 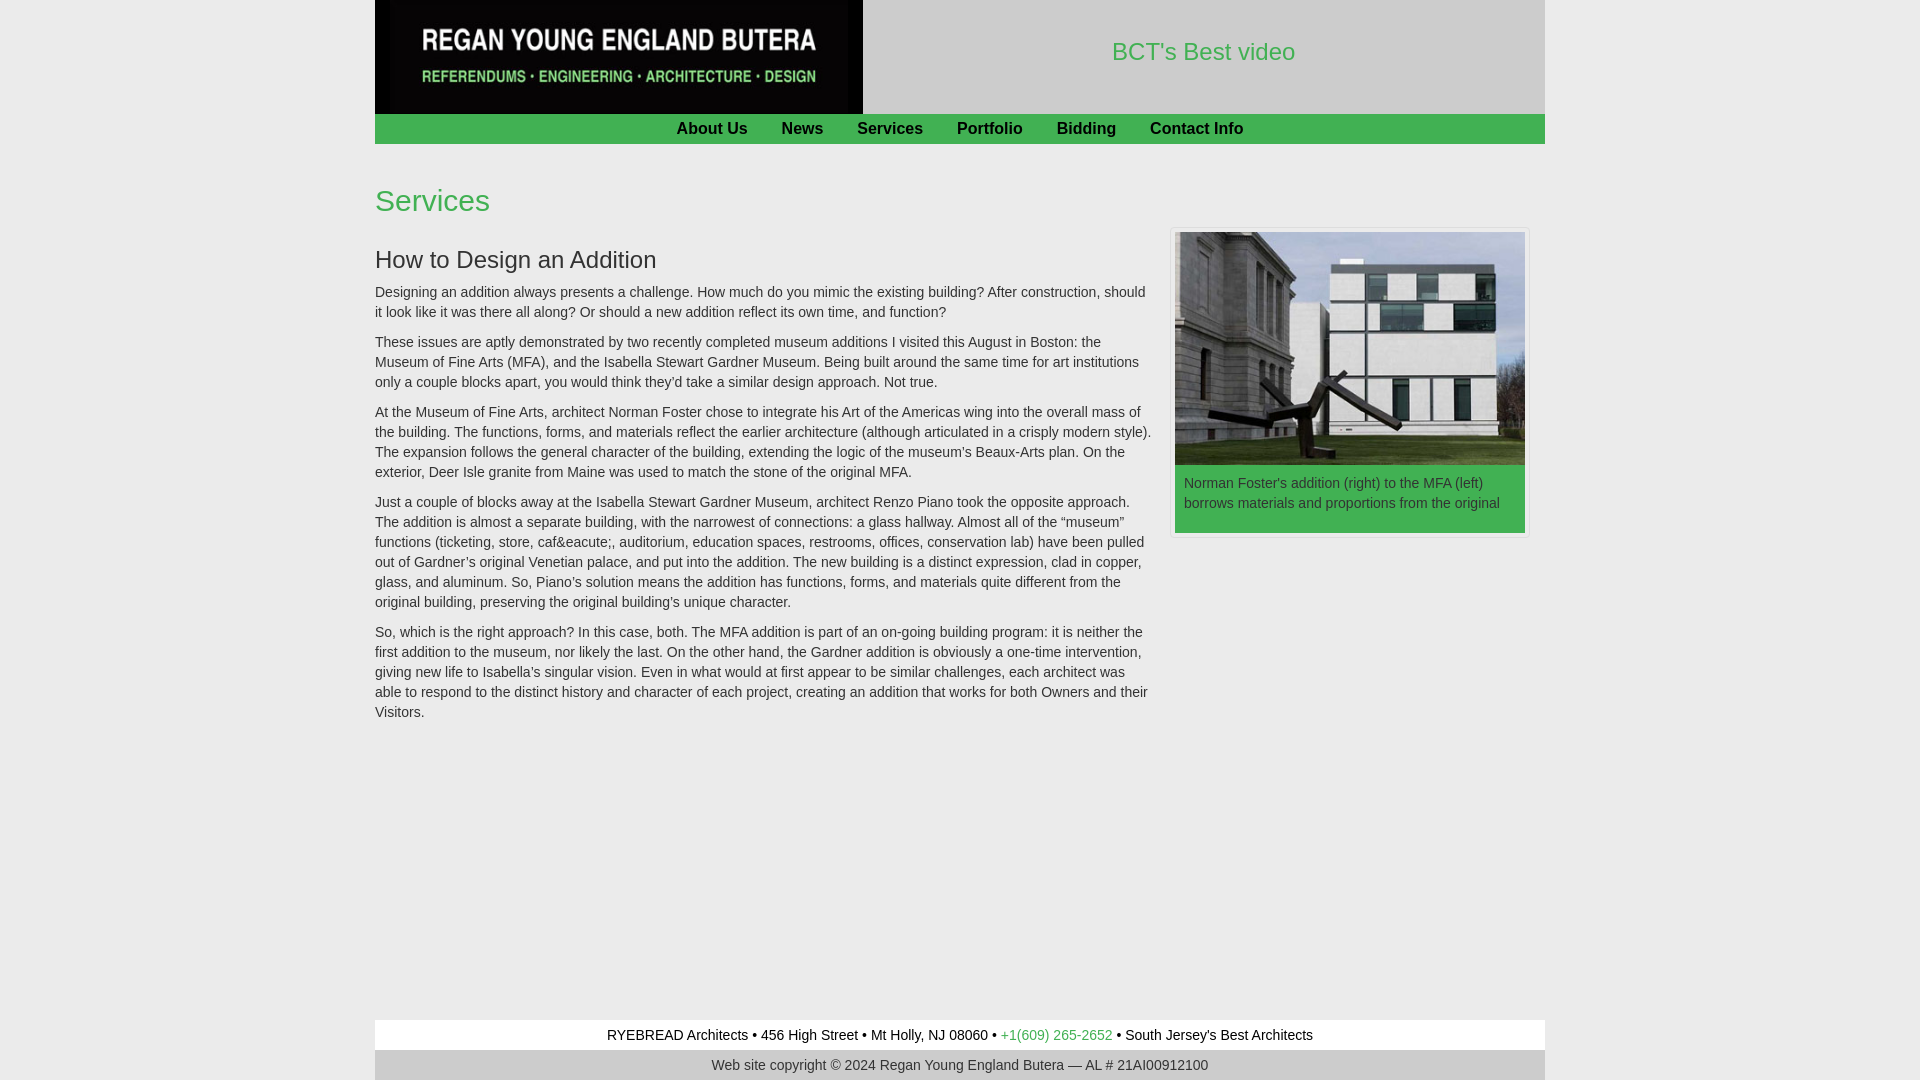 I want to click on Services, so click(x=890, y=128).